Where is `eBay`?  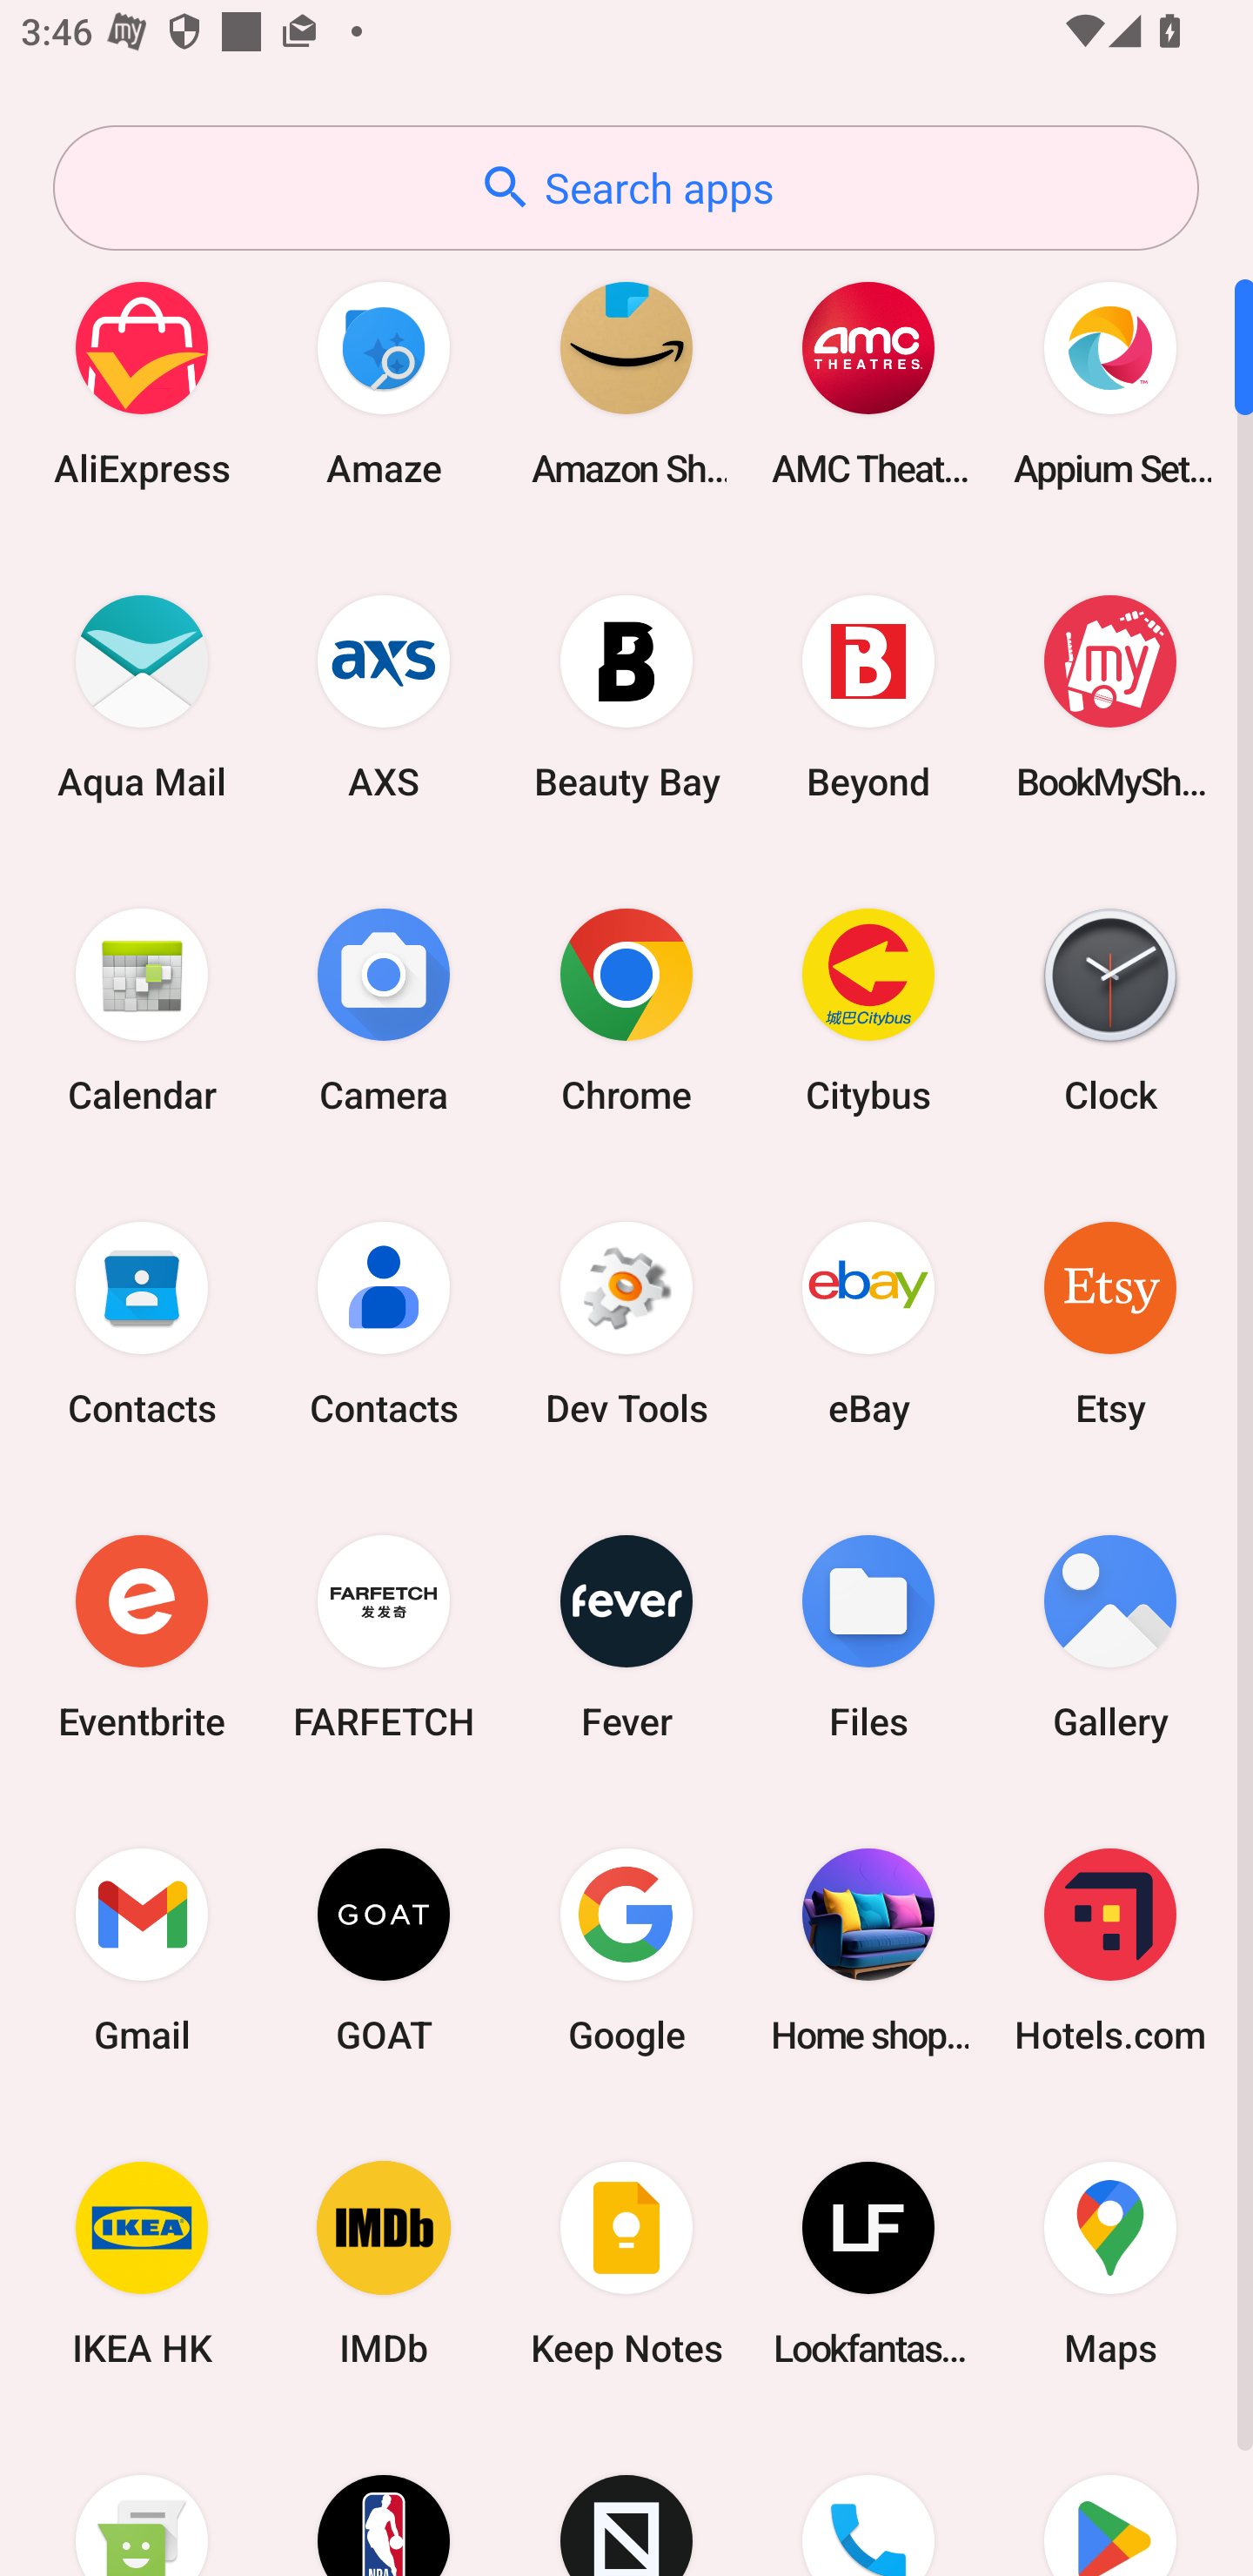 eBay is located at coordinates (868, 1323).